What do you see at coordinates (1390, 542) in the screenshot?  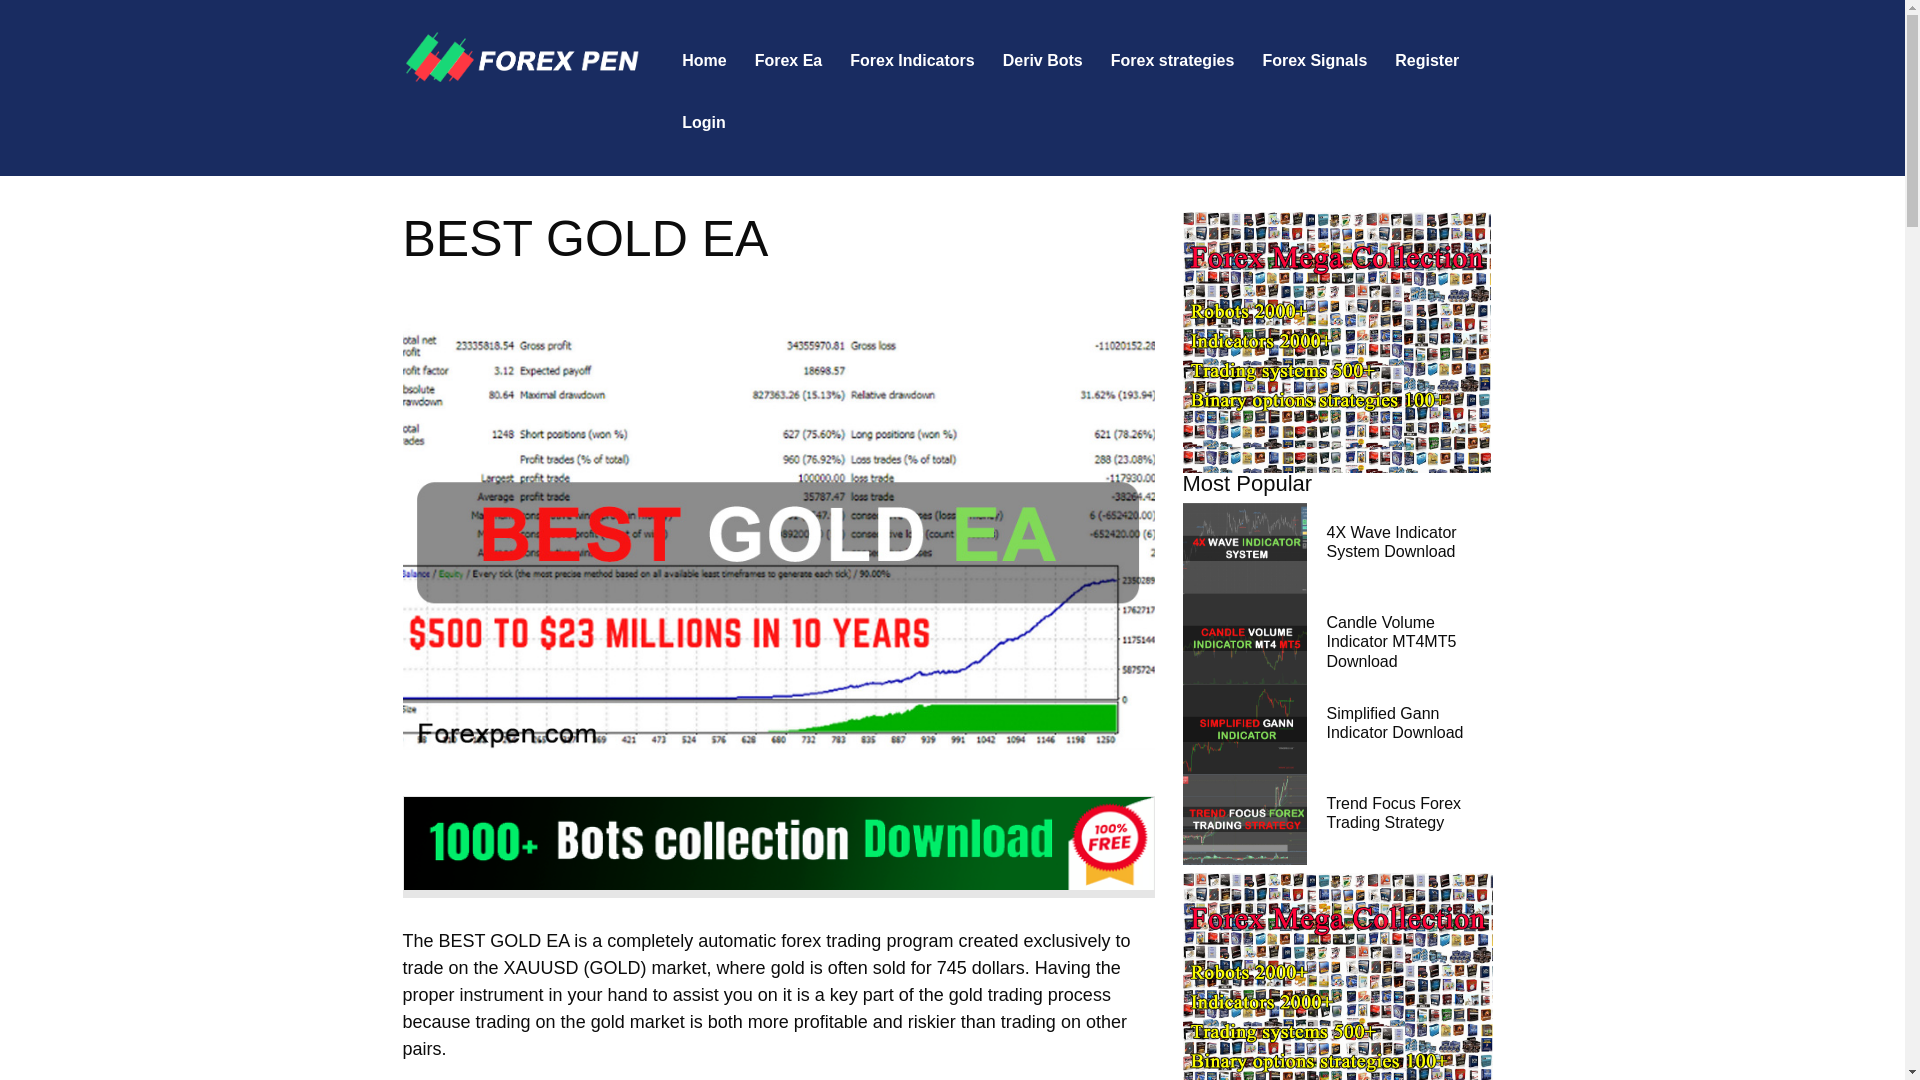 I see `4X Wave Indicator System Download` at bounding box center [1390, 542].